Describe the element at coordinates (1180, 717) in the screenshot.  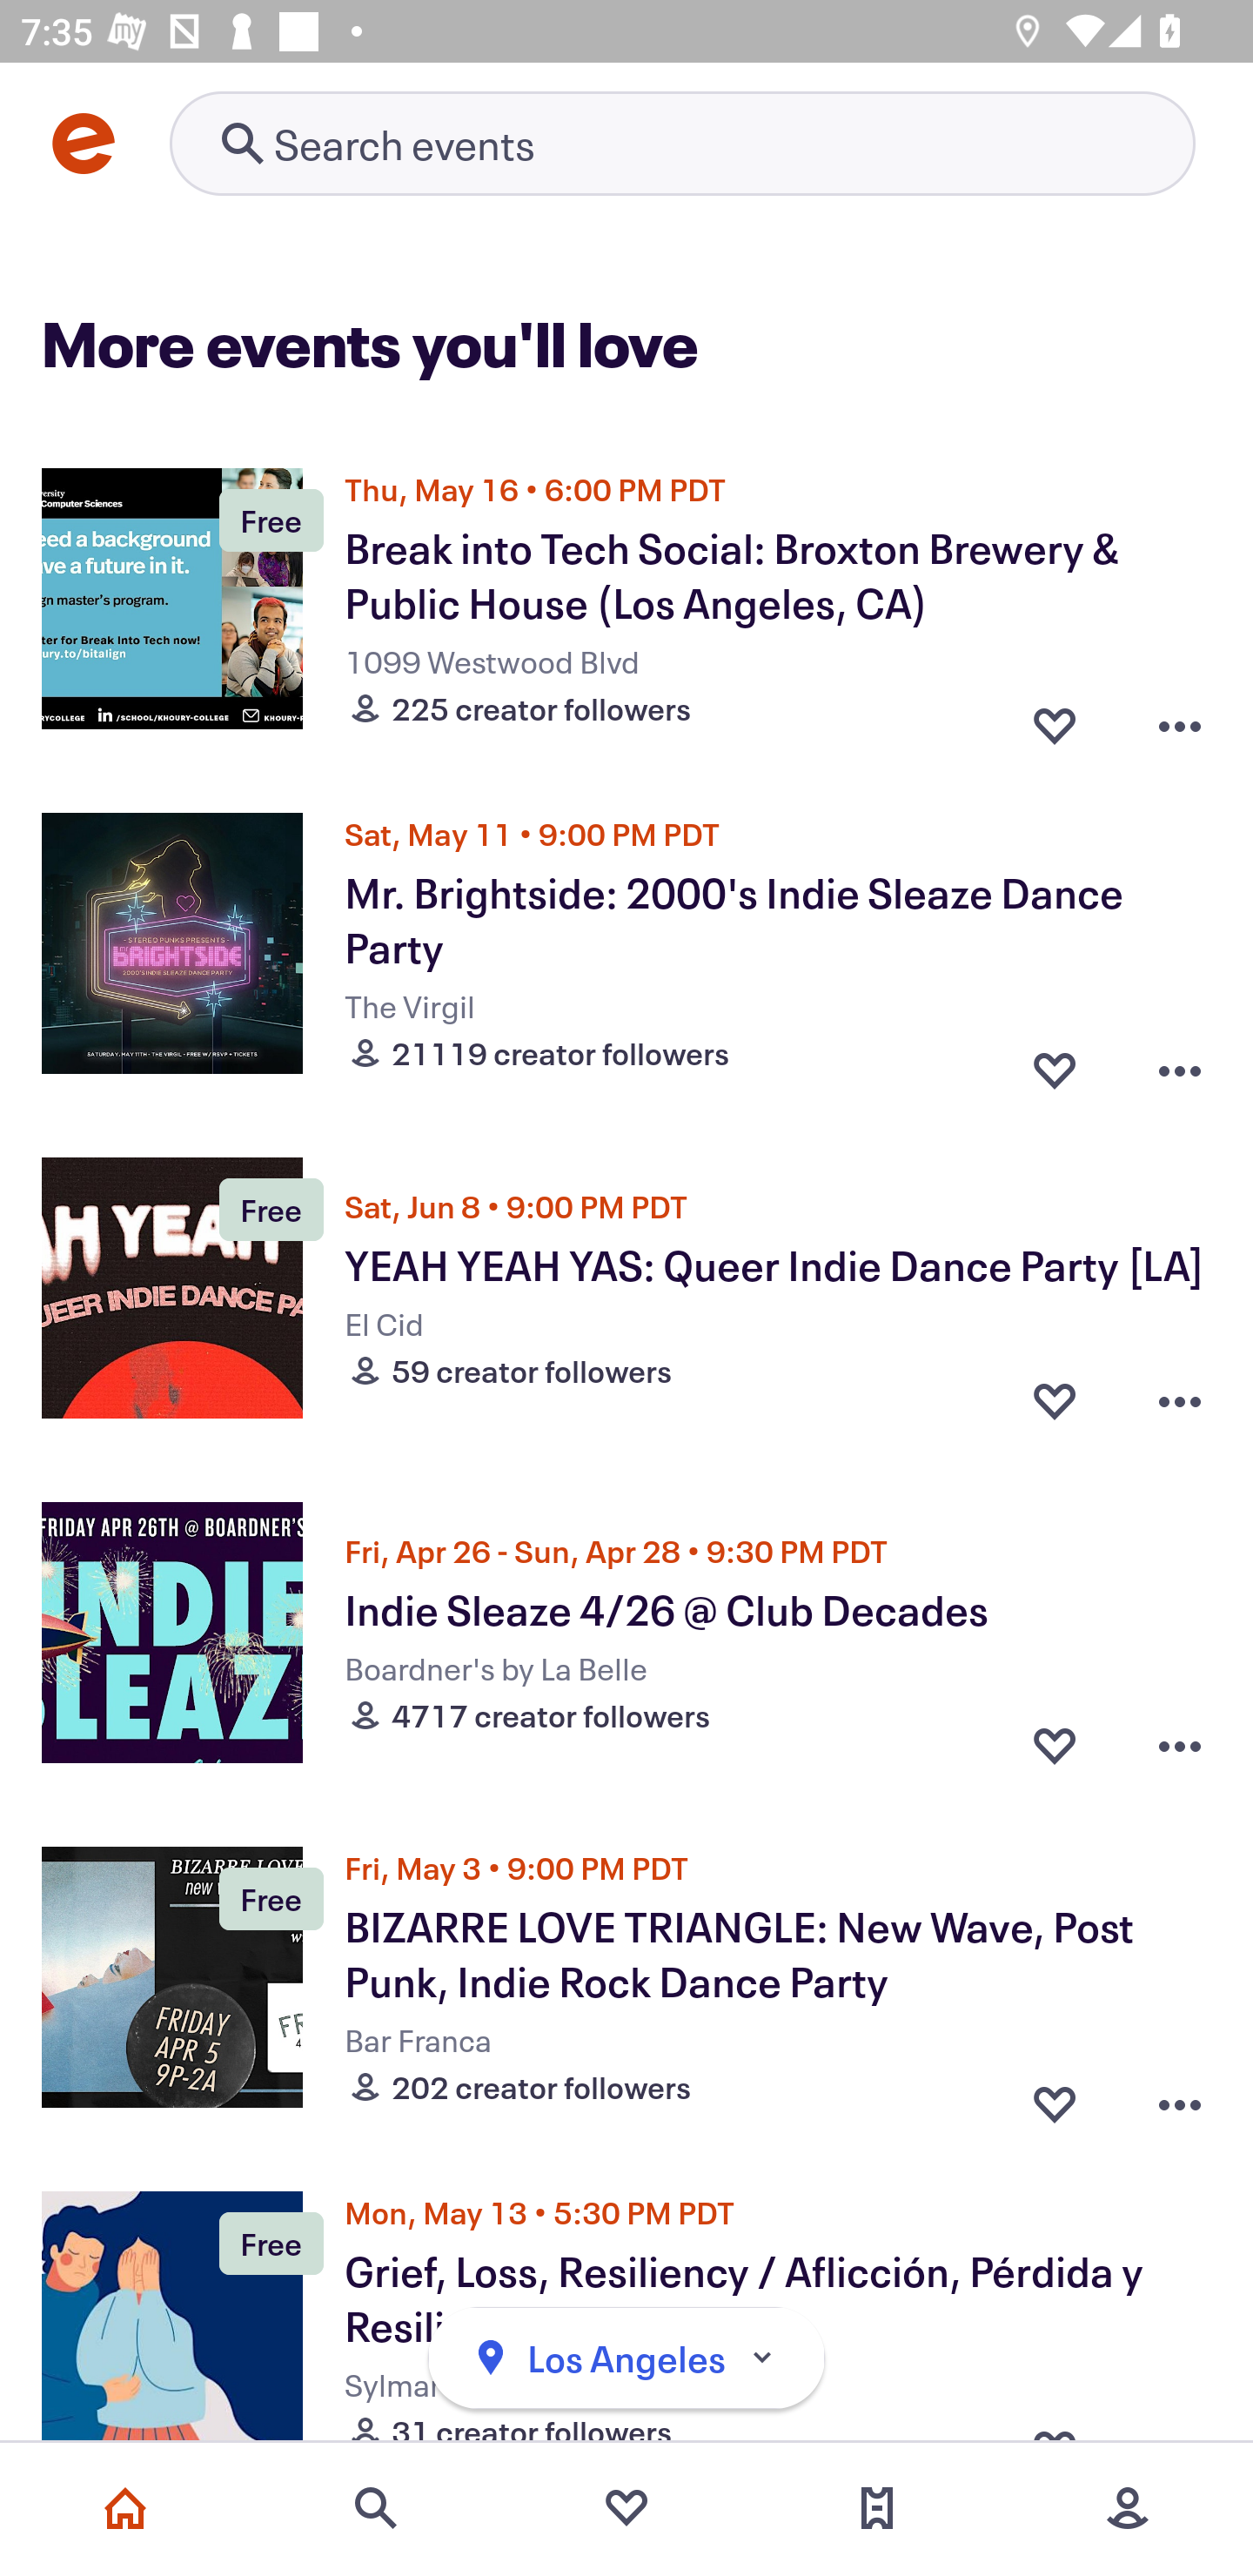
I see `Overflow menu button` at that location.